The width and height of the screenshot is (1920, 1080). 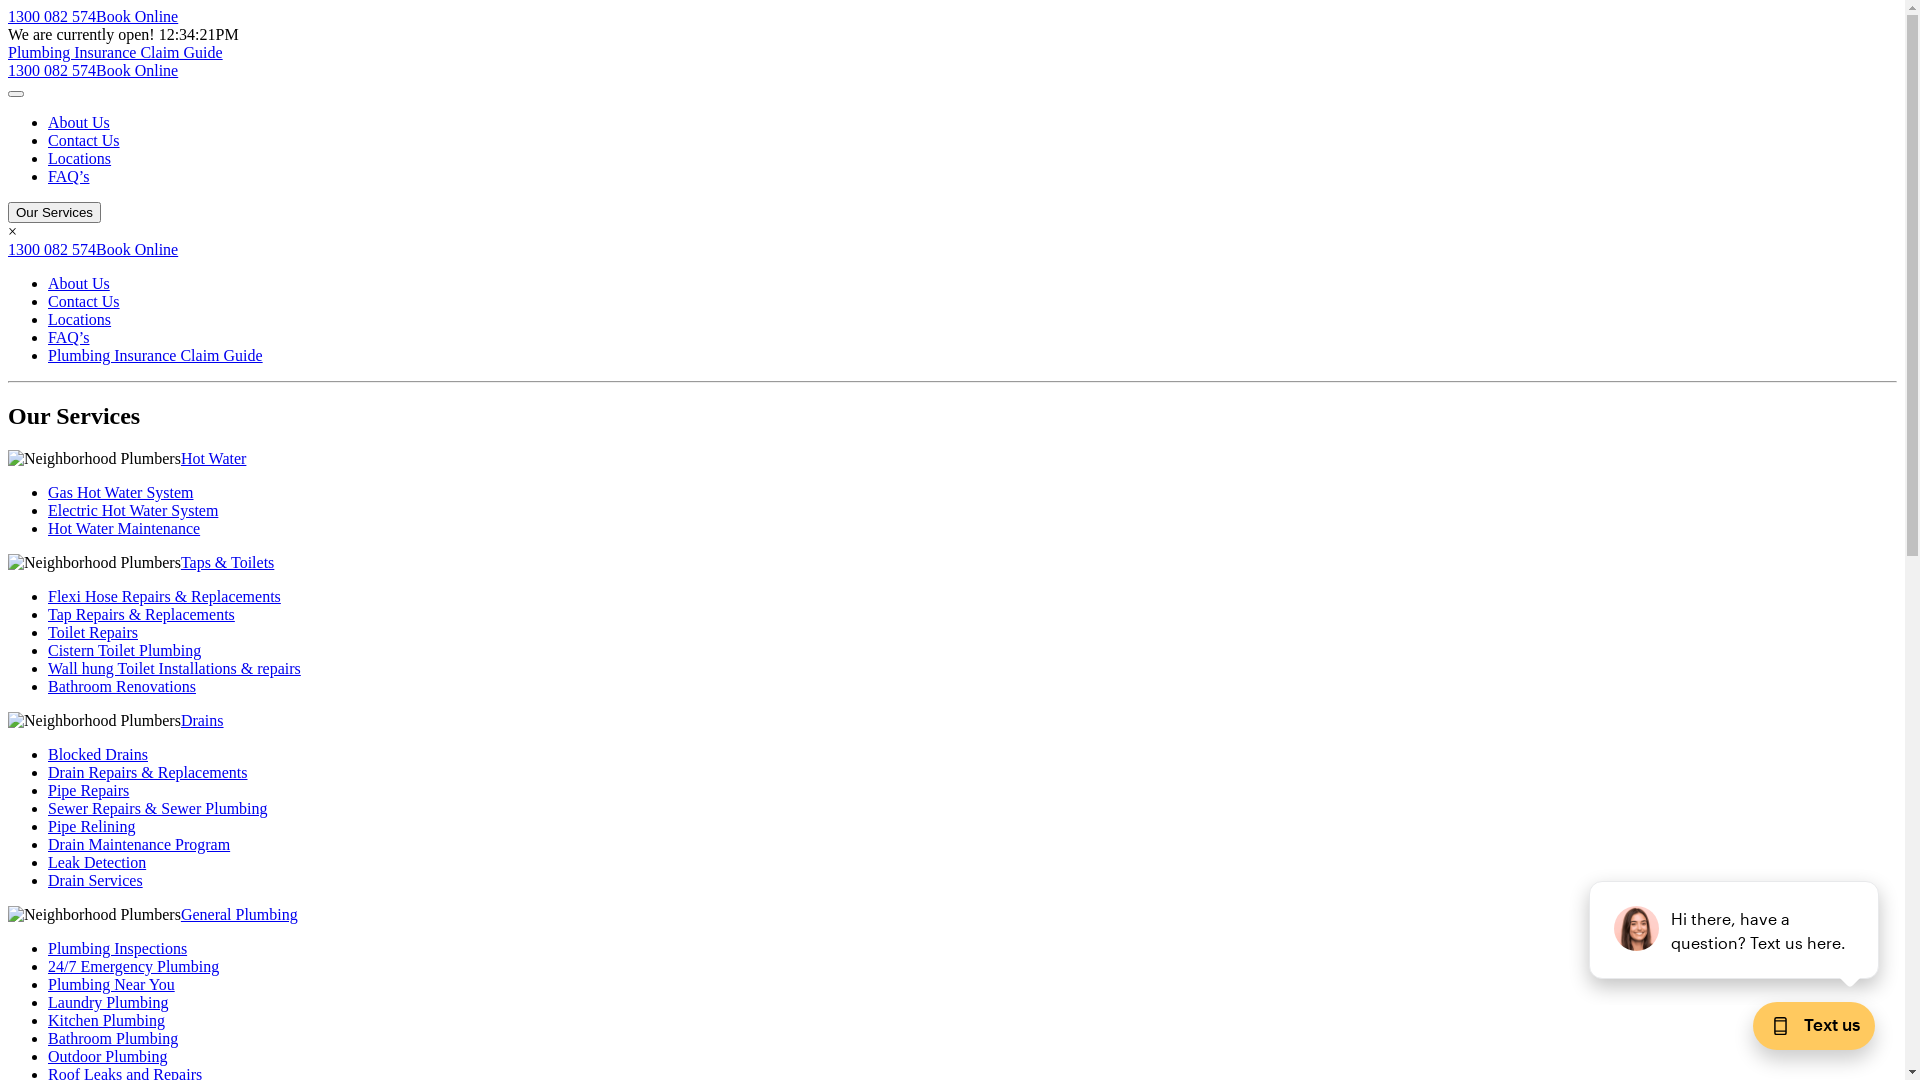 I want to click on Sewer Repairs & Sewer Plumbing, so click(x=158, y=808).